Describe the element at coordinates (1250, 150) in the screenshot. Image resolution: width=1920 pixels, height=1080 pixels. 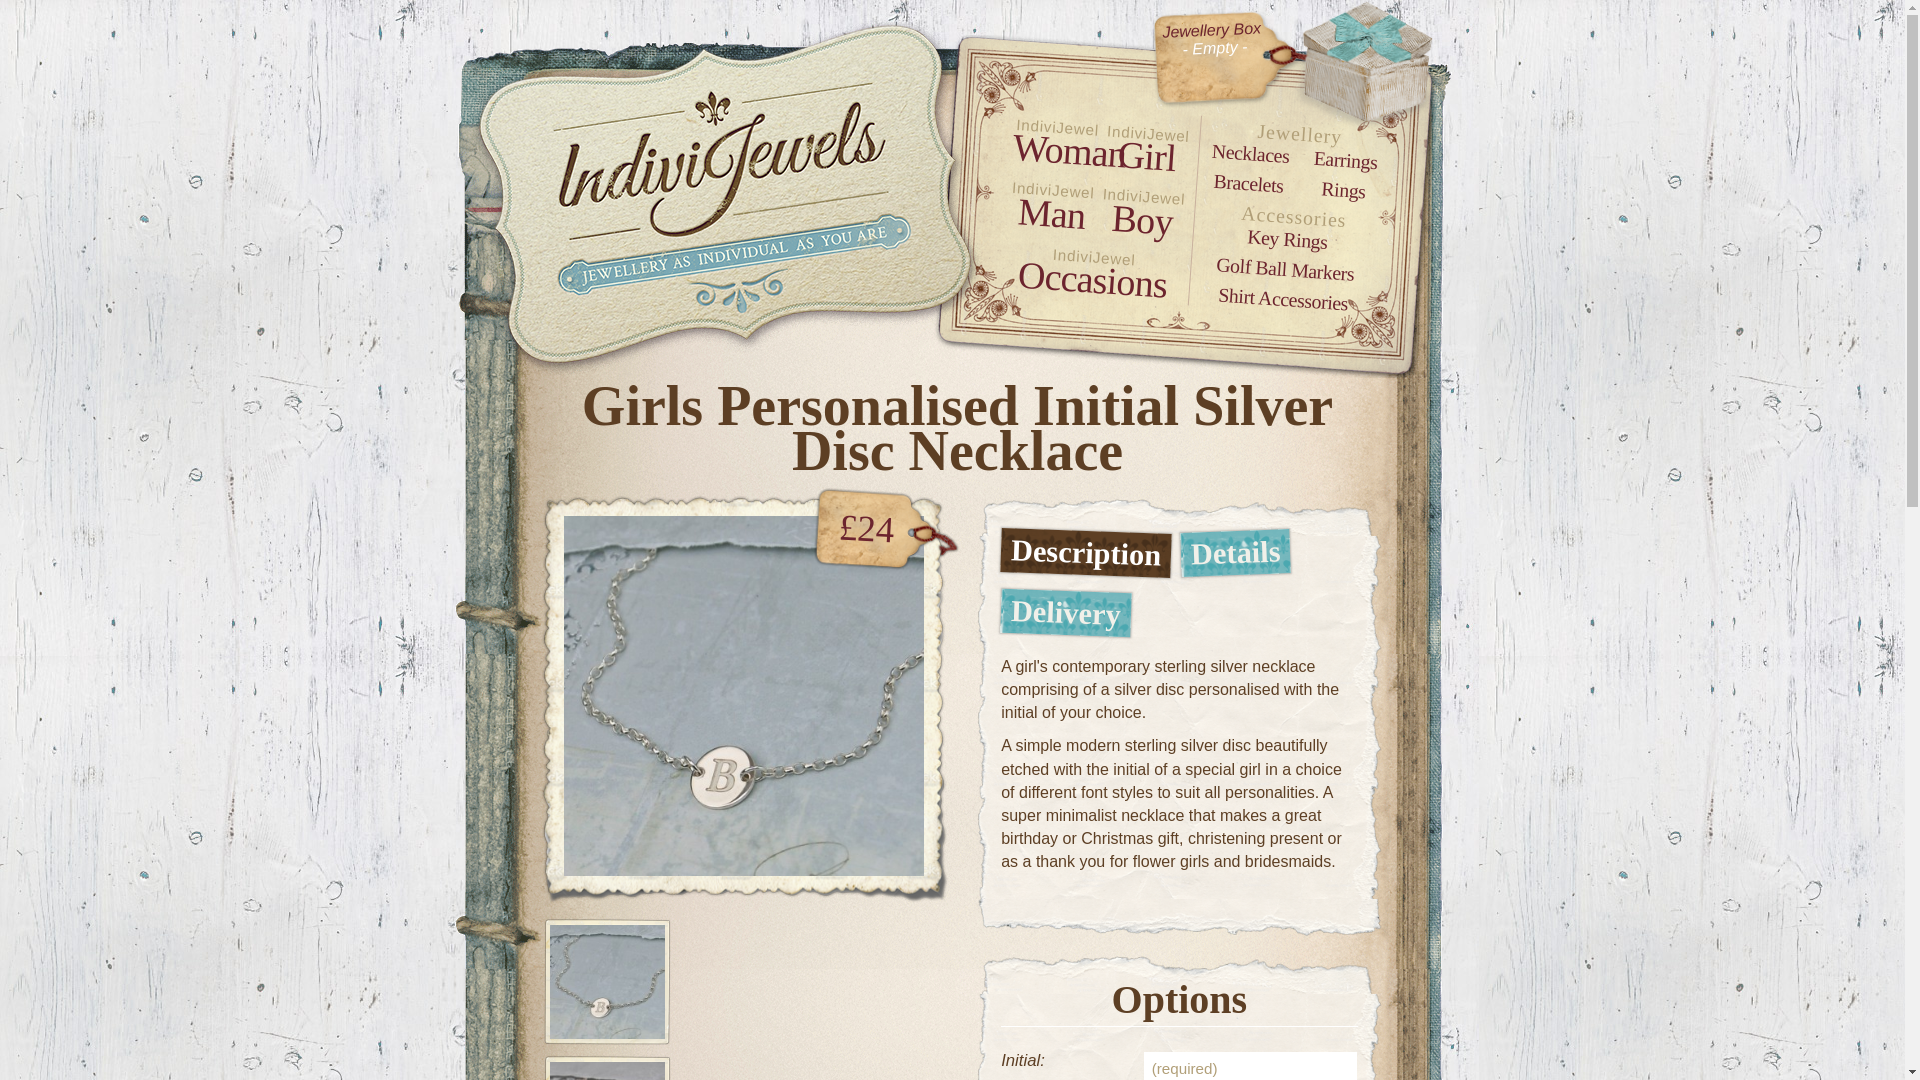
I see `Necklaces` at that location.